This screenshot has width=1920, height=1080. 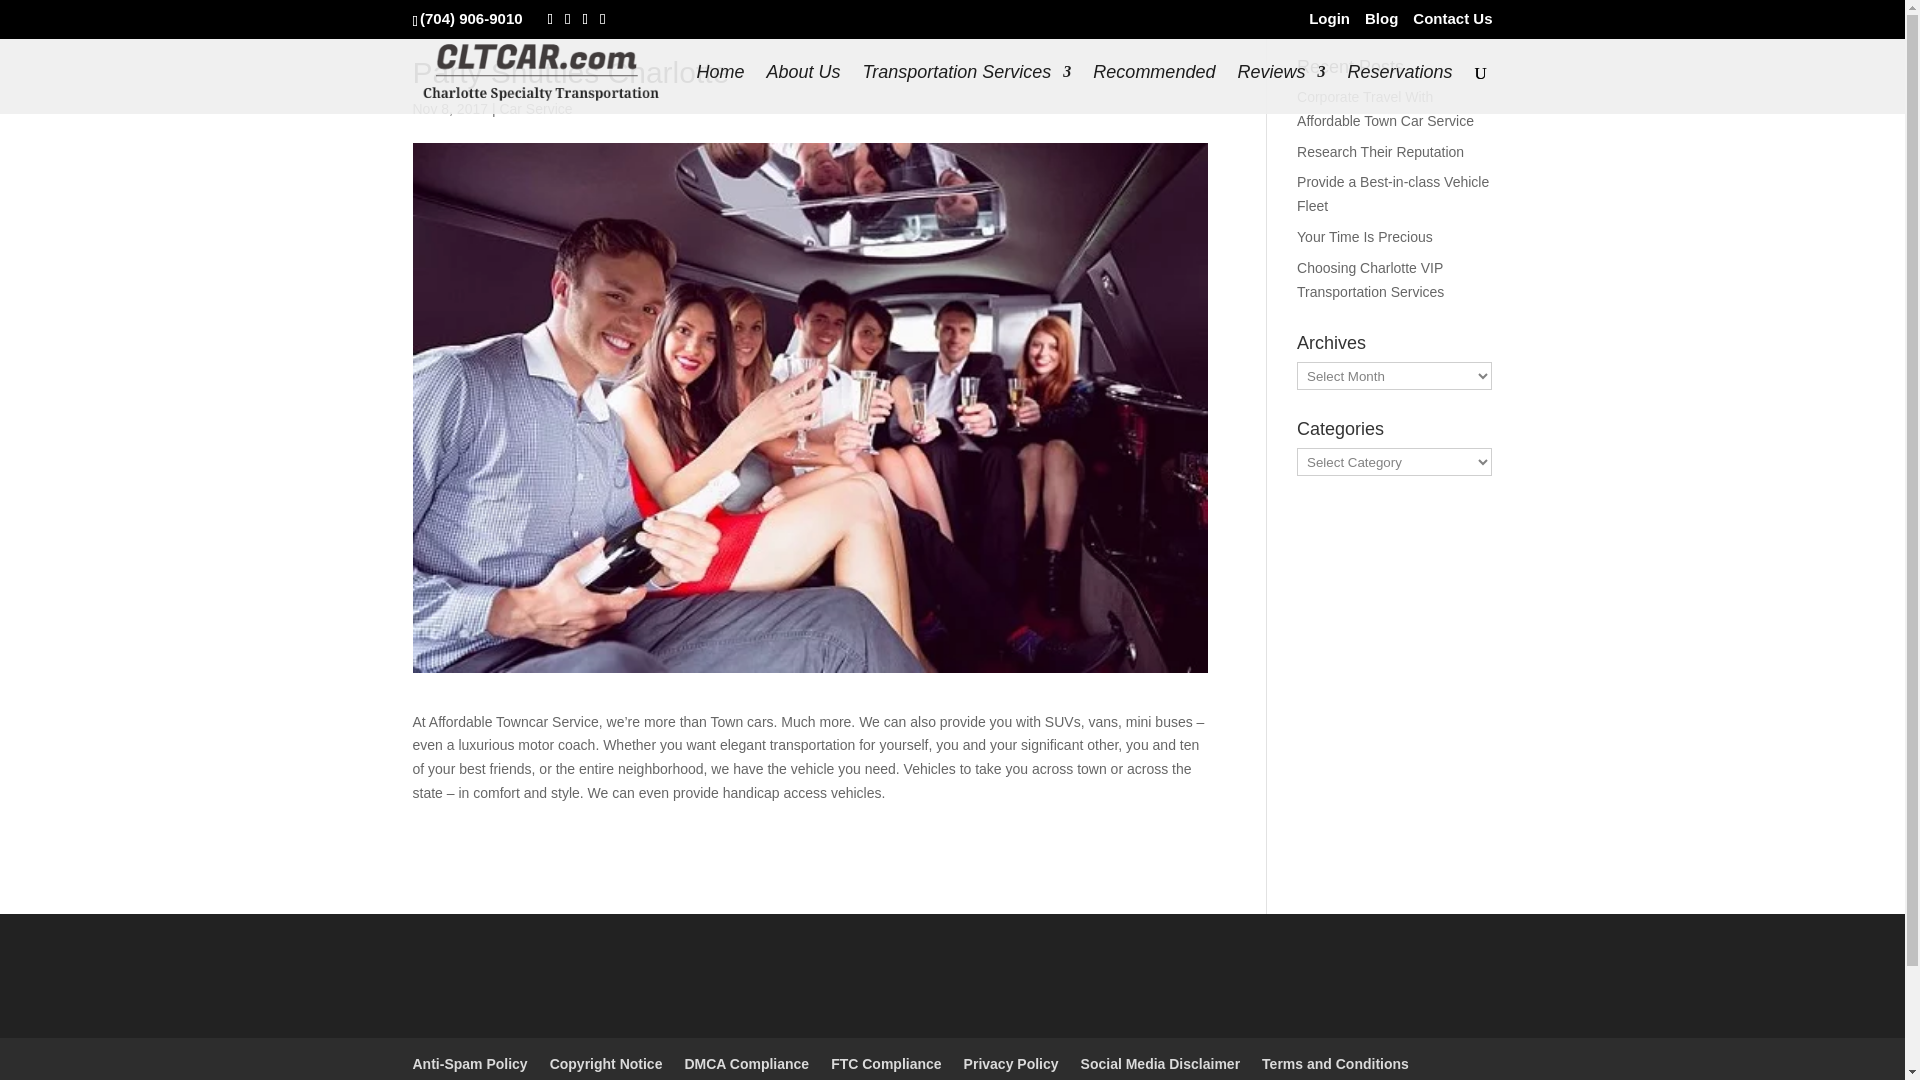 What do you see at coordinates (720, 89) in the screenshot?
I see `Home` at bounding box center [720, 89].